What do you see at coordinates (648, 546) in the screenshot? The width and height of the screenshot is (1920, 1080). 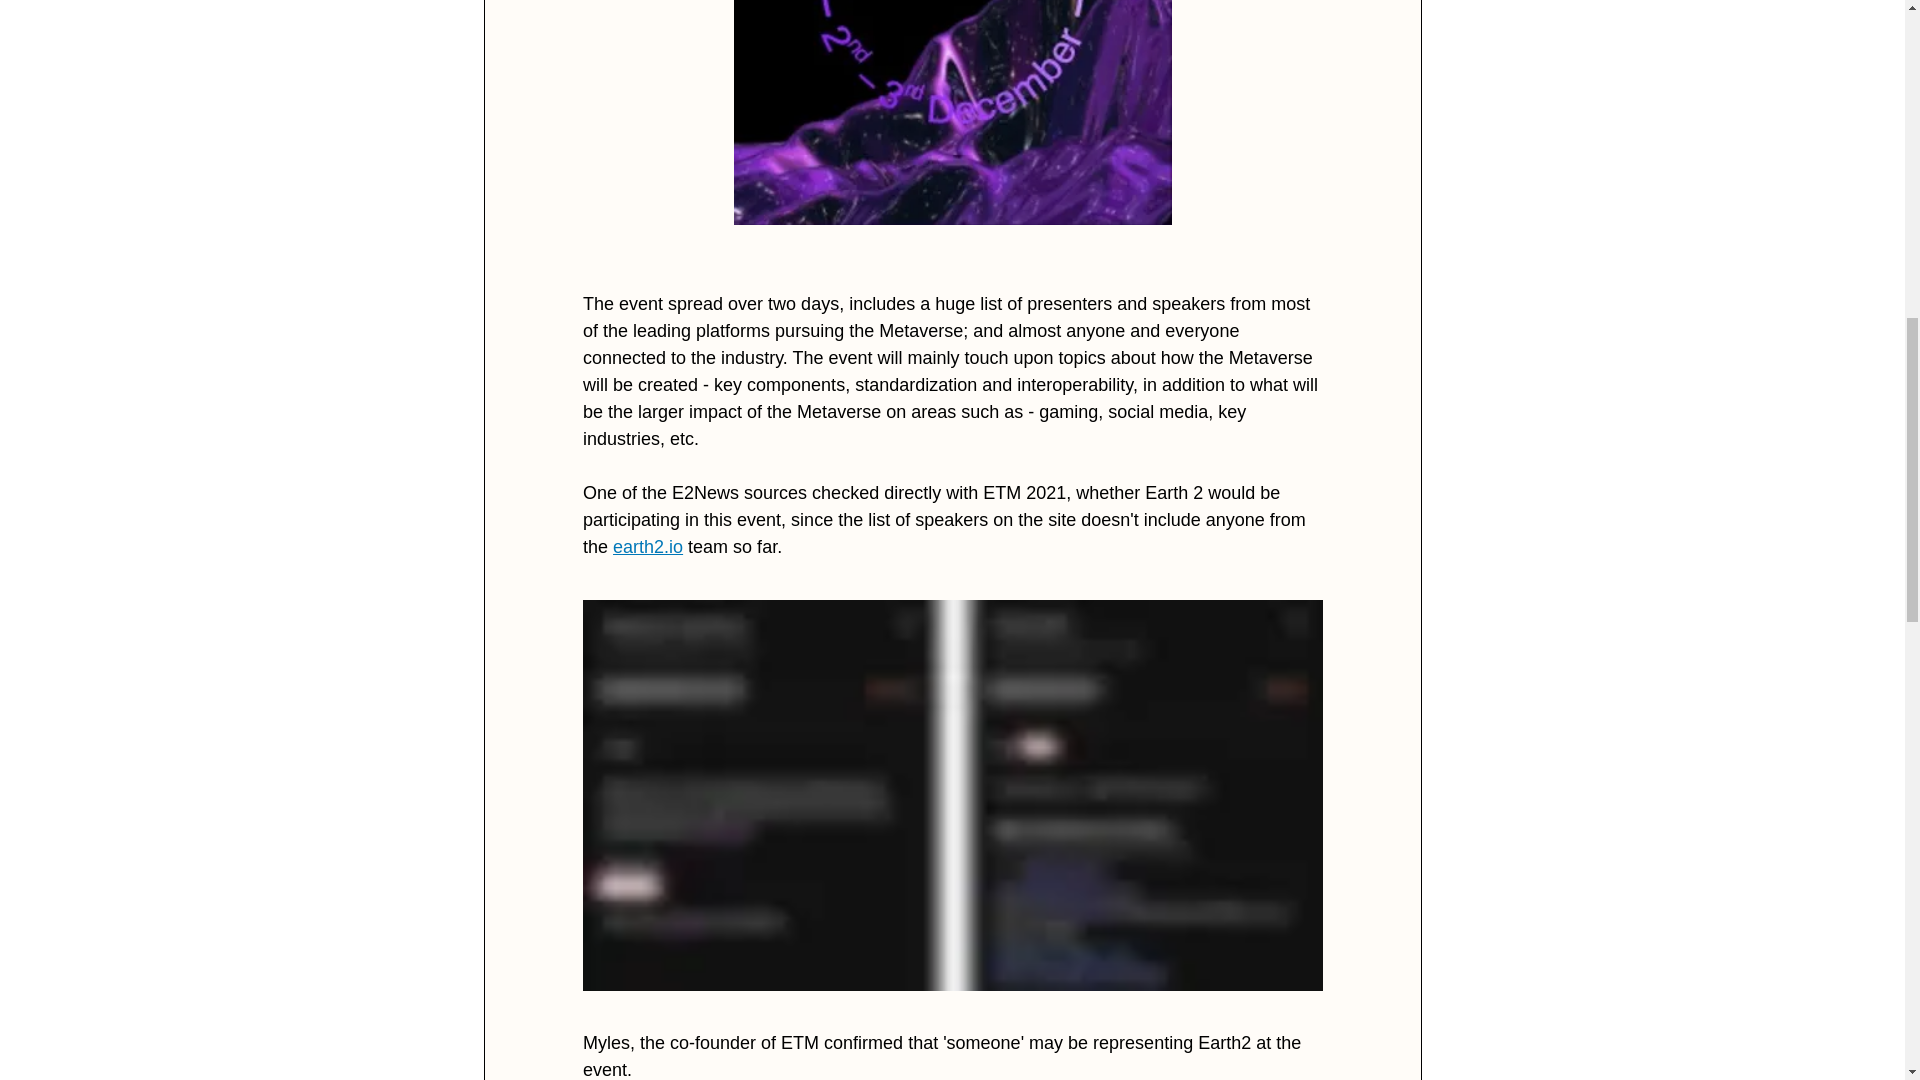 I see `earth2.io` at bounding box center [648, 546].